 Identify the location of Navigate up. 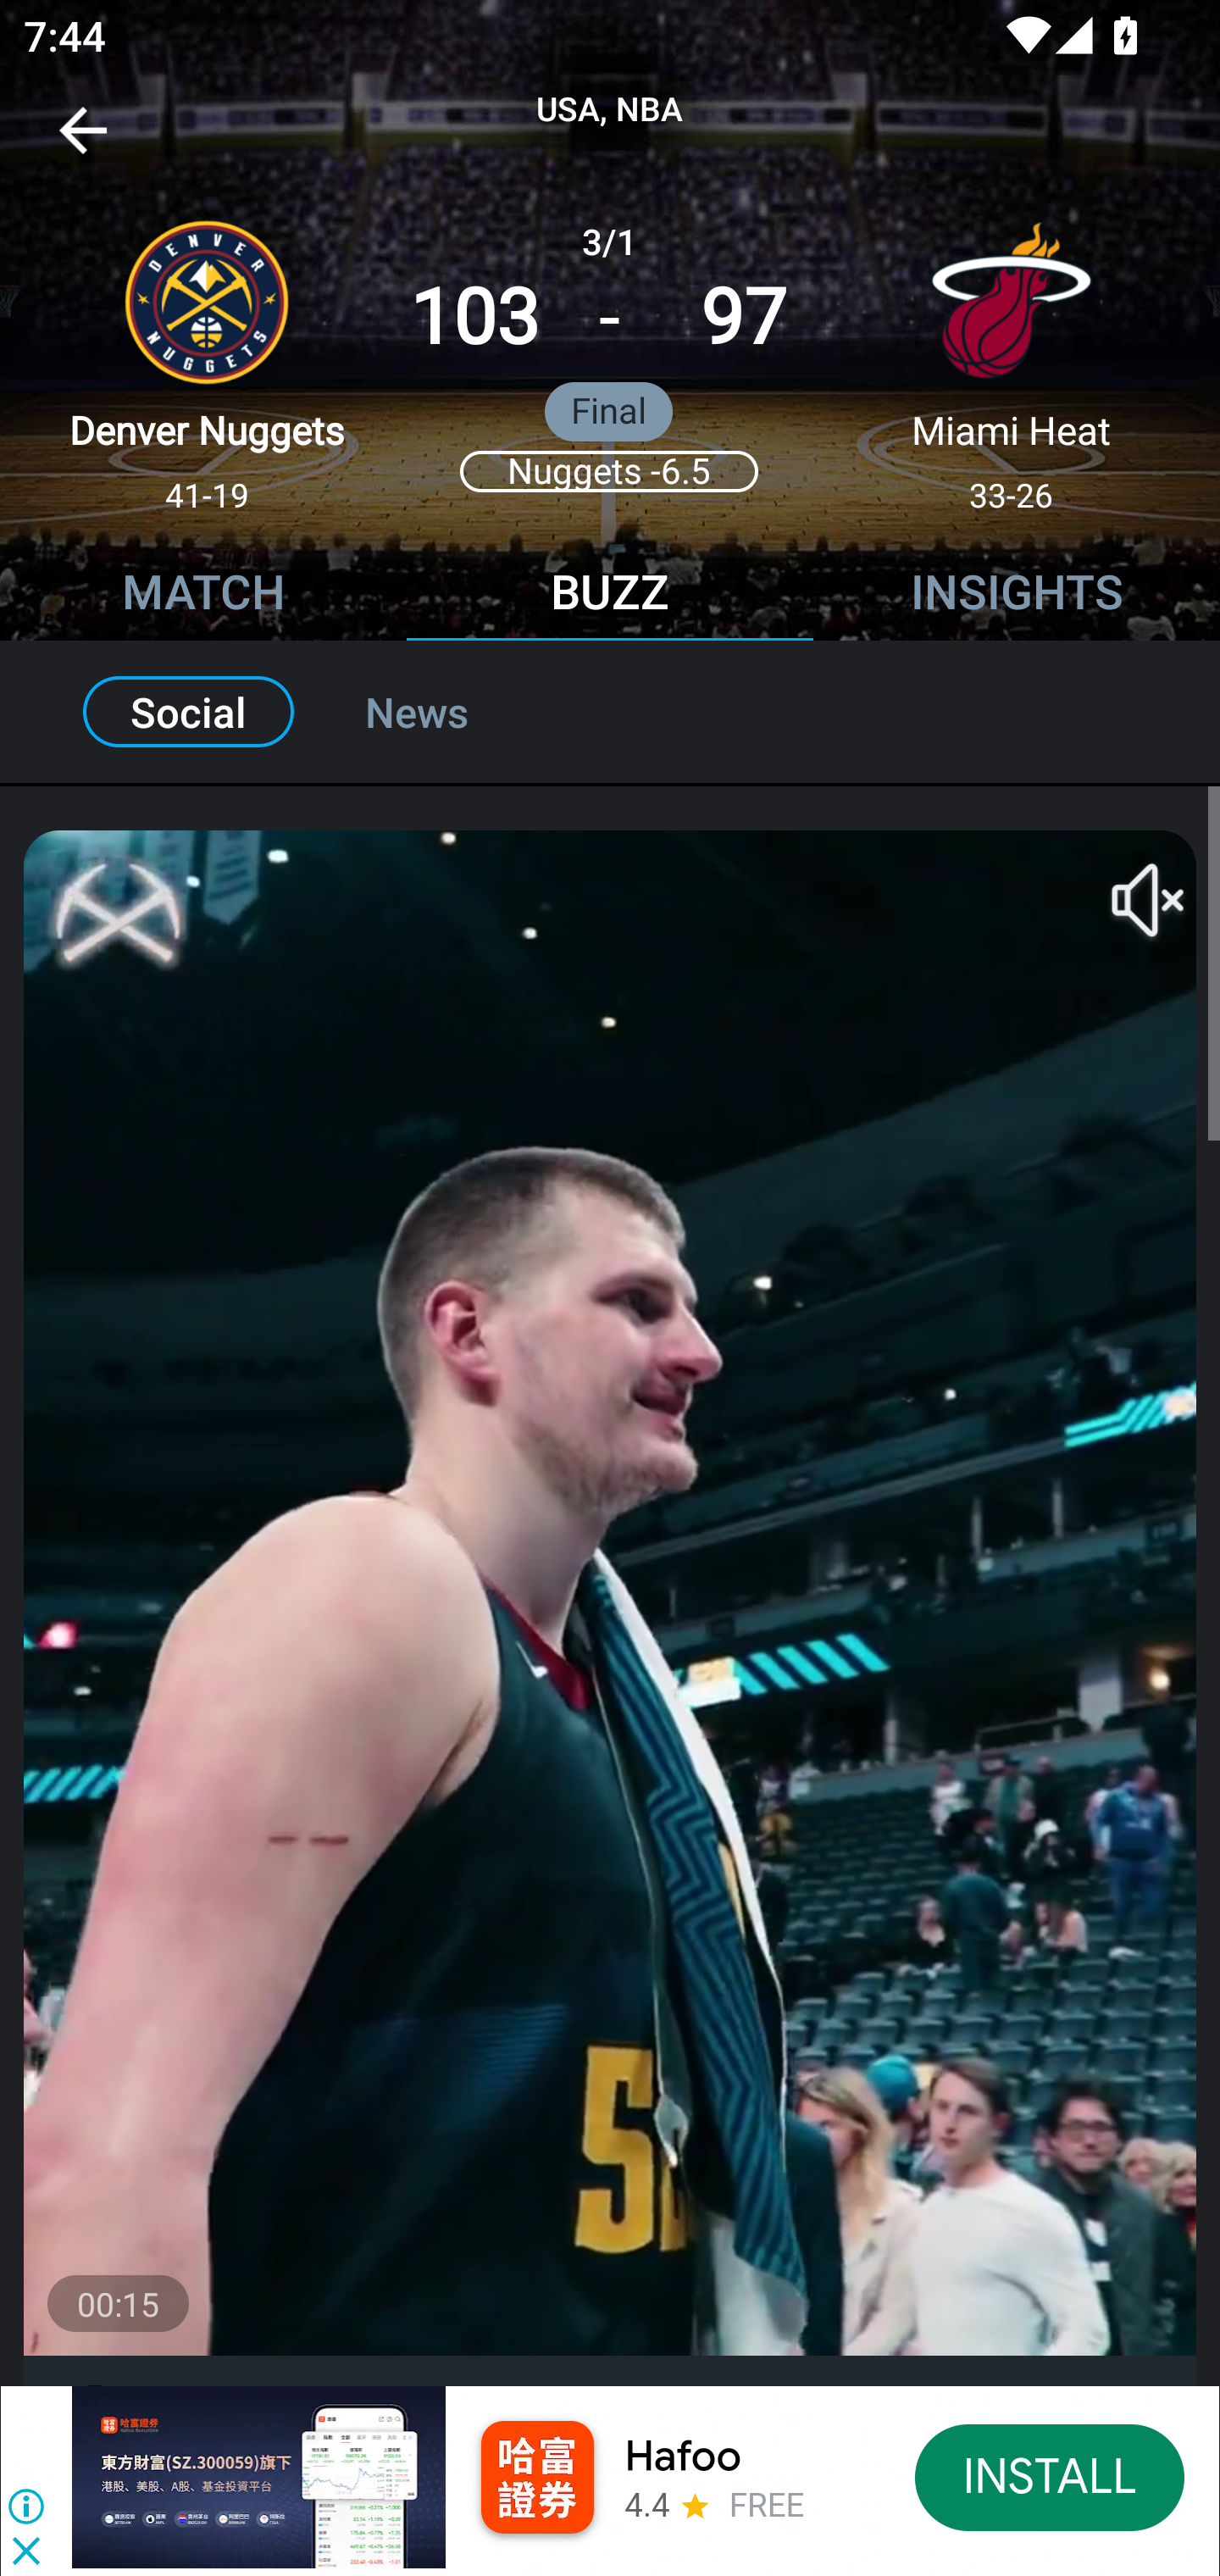
(83, 142).